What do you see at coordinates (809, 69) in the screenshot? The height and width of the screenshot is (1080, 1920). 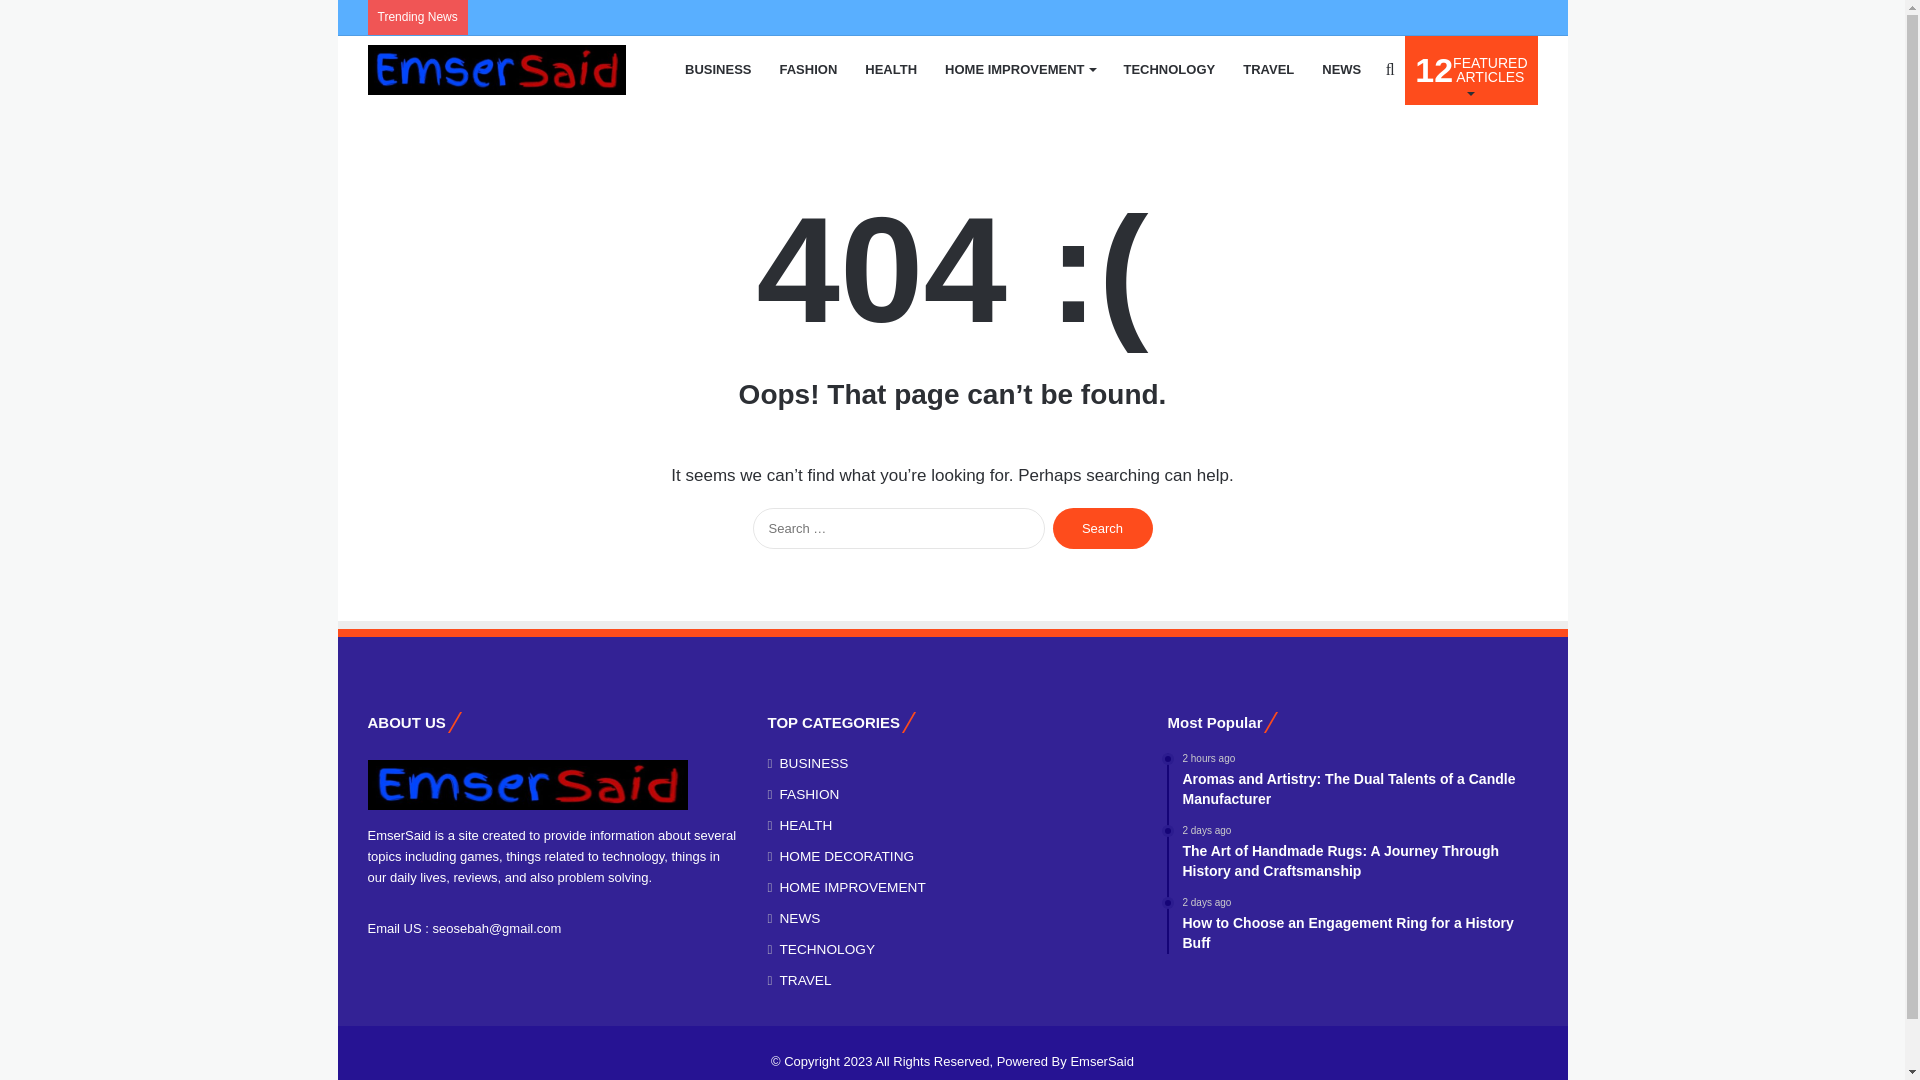 I see `Search` at bounding box center [809, 69].